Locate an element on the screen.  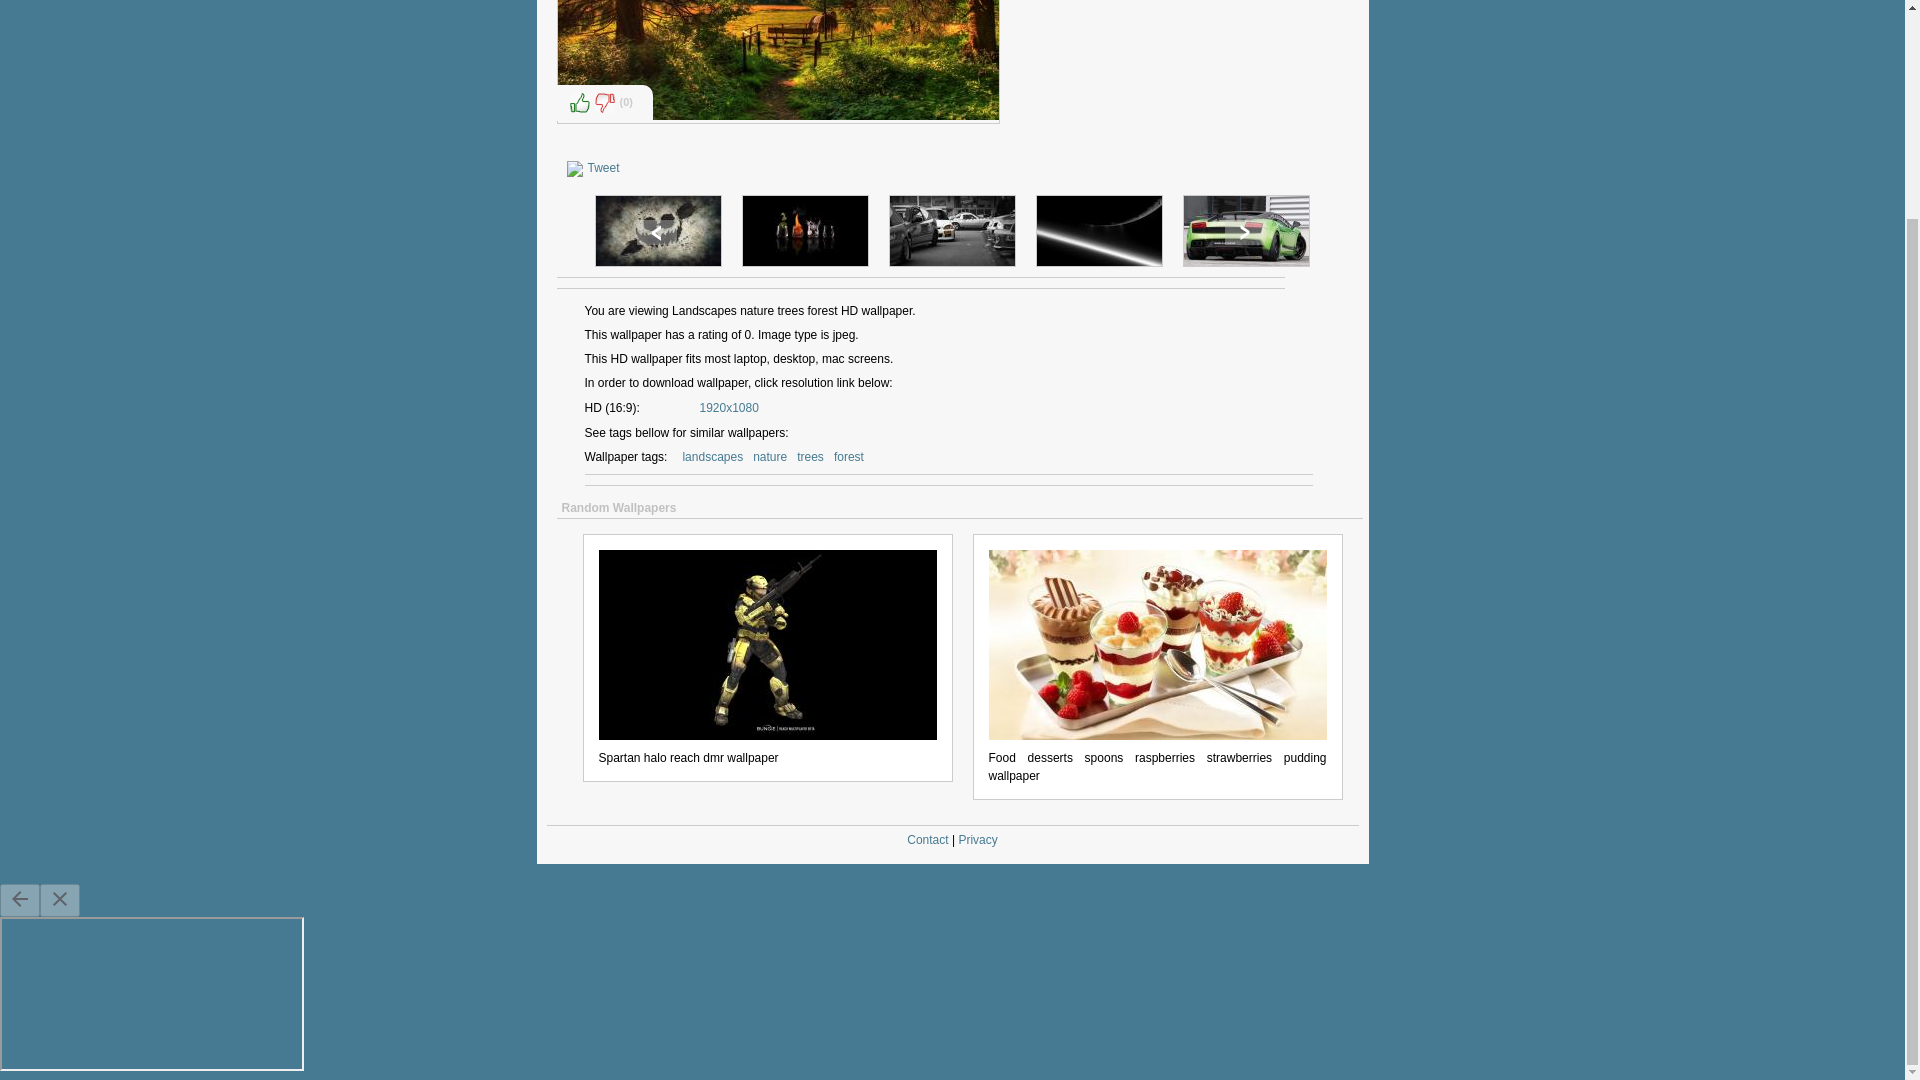
landscapes is located at coordinates (712, 456).